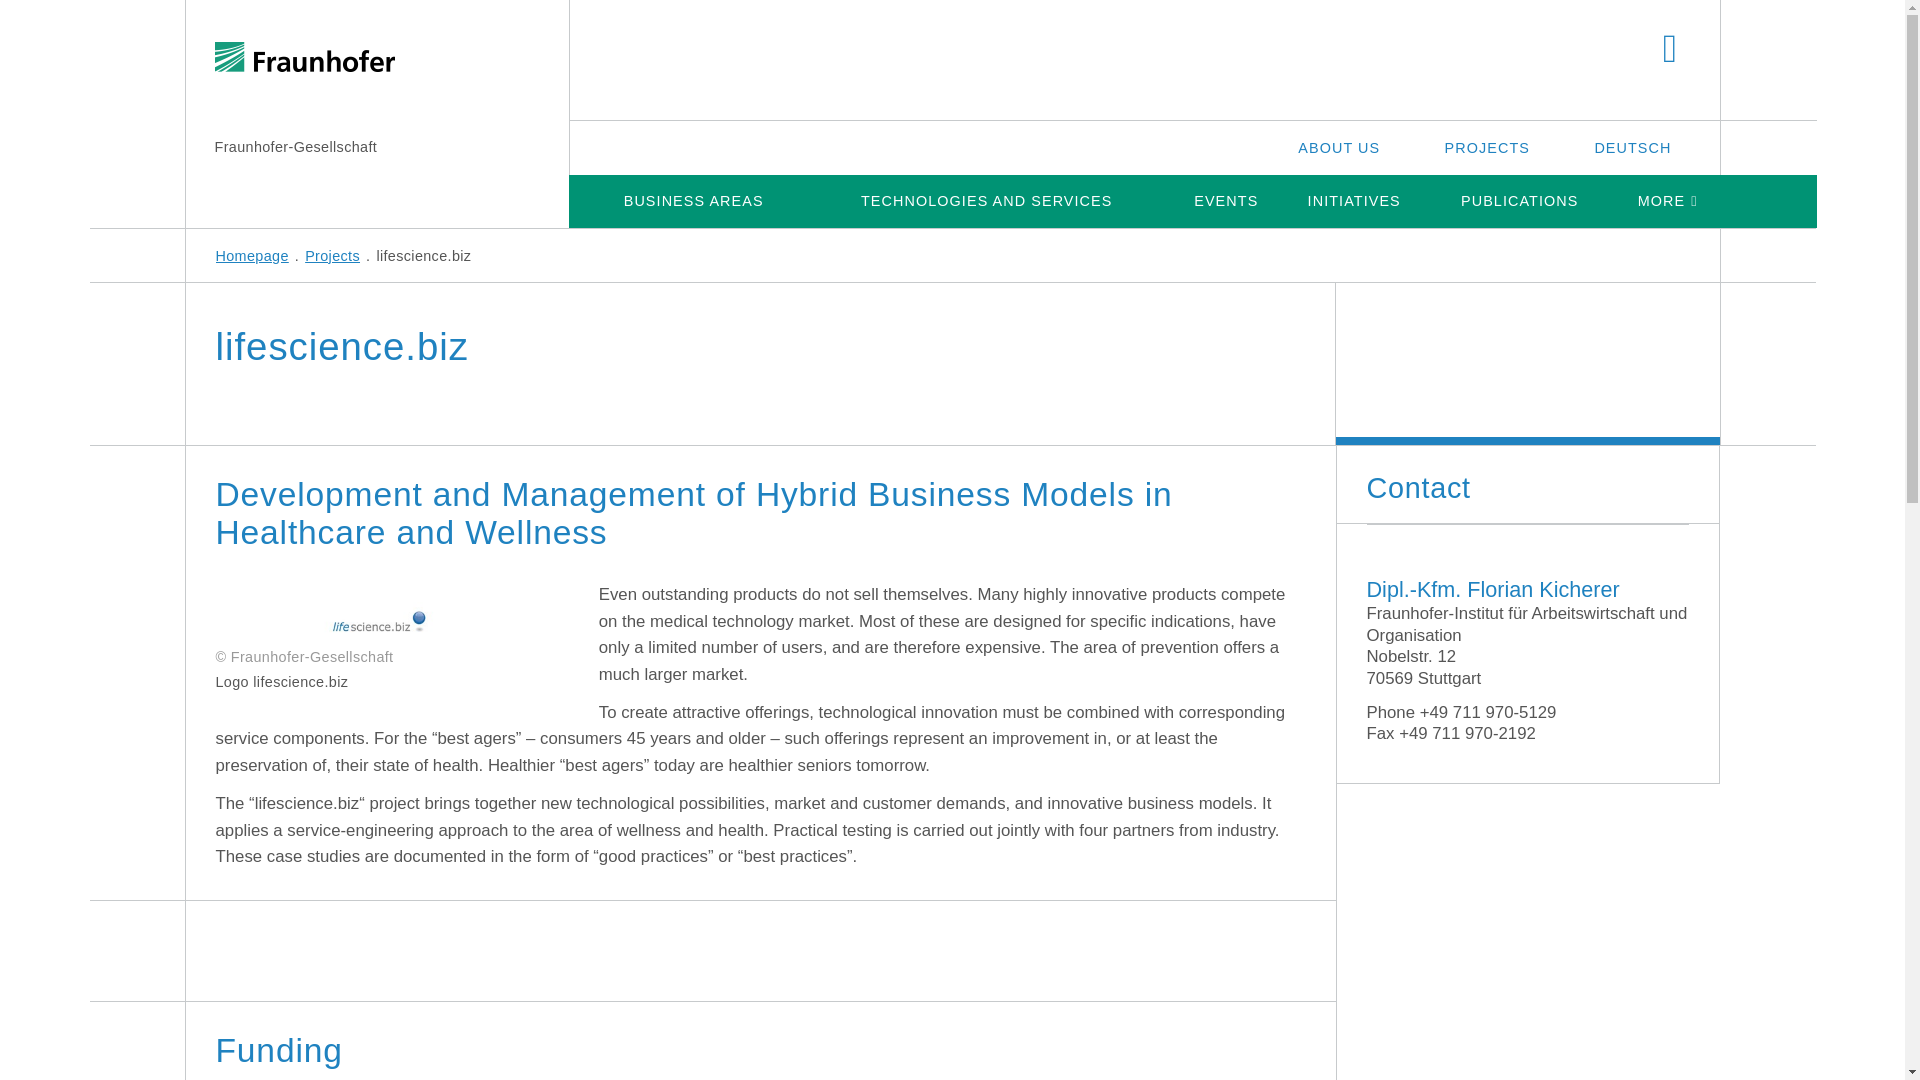 The width and height of the screenshot is (1920, 1080). What do you see at coordinates (1487, 147) in the screenshot?
I see `PROJECTS` at bounding box center [1487, 147].